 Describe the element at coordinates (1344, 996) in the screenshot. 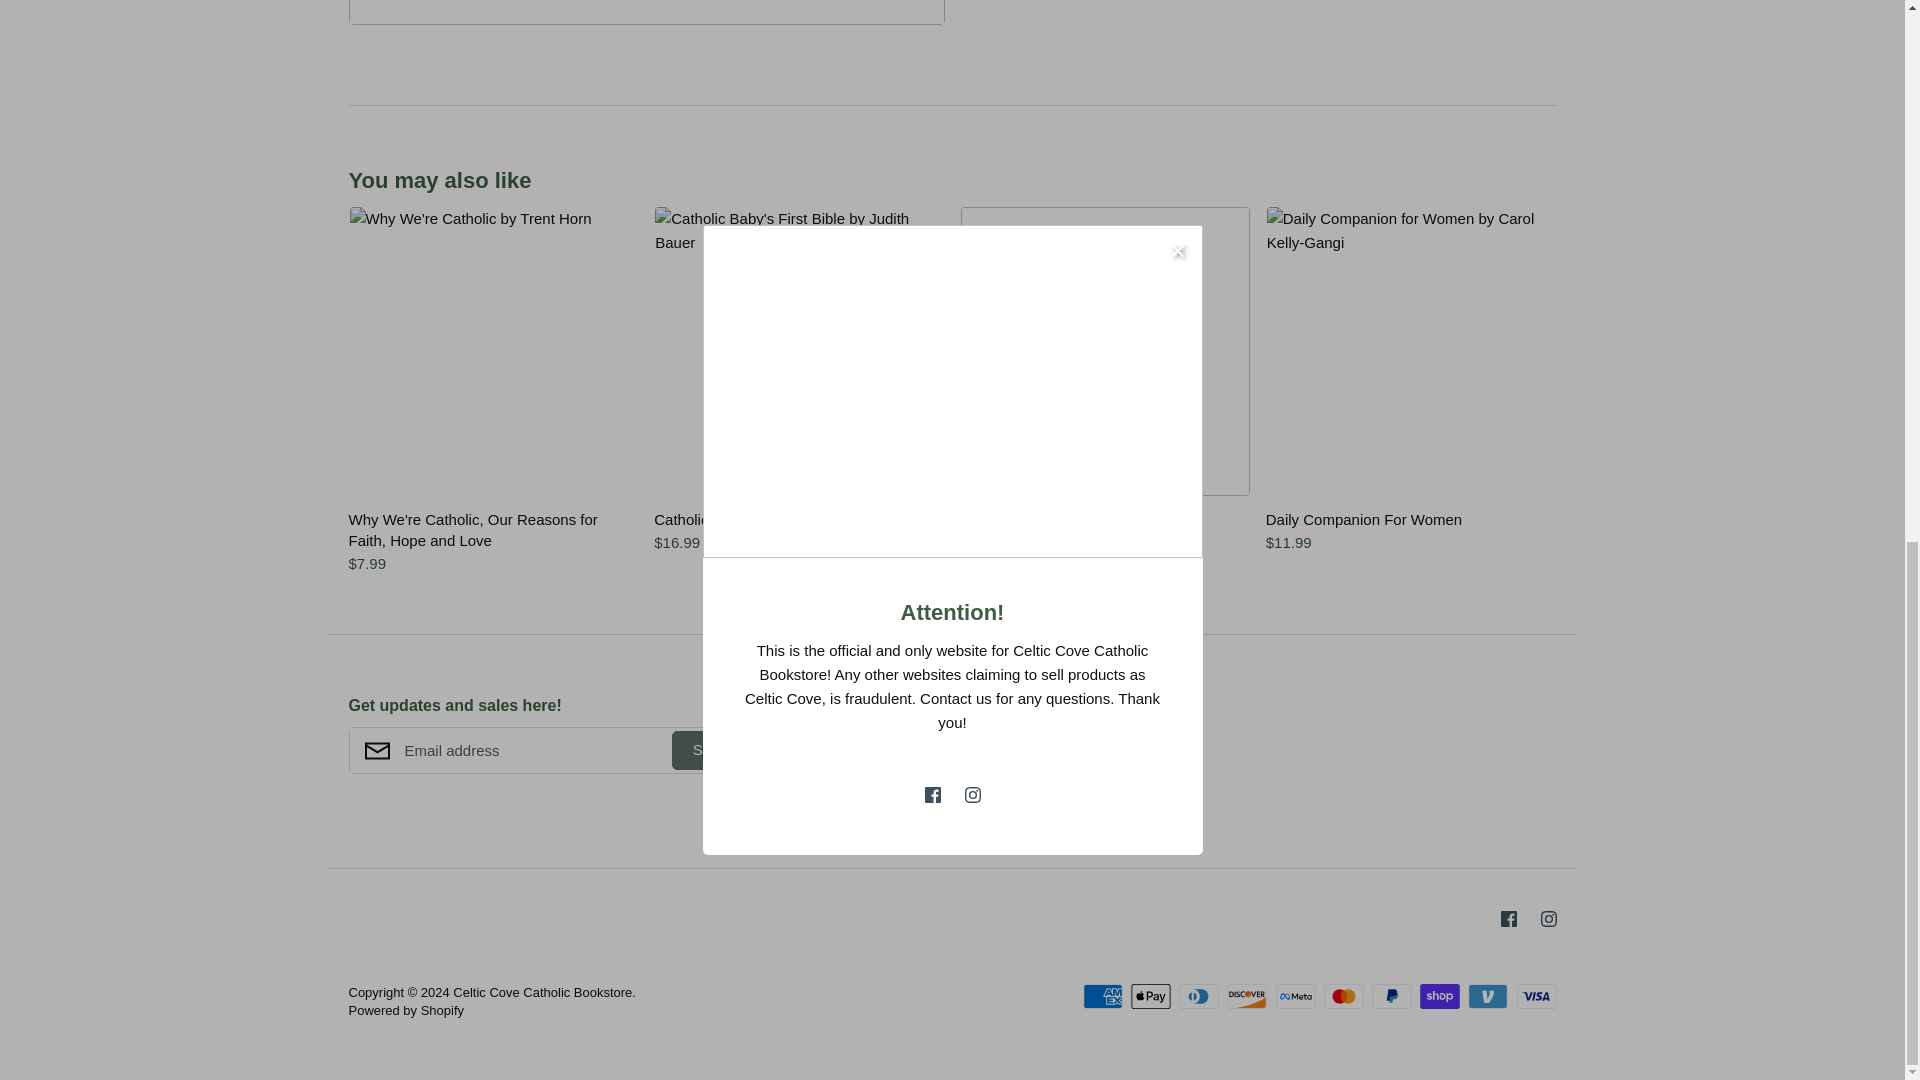

I see `Mastercard` at that location.